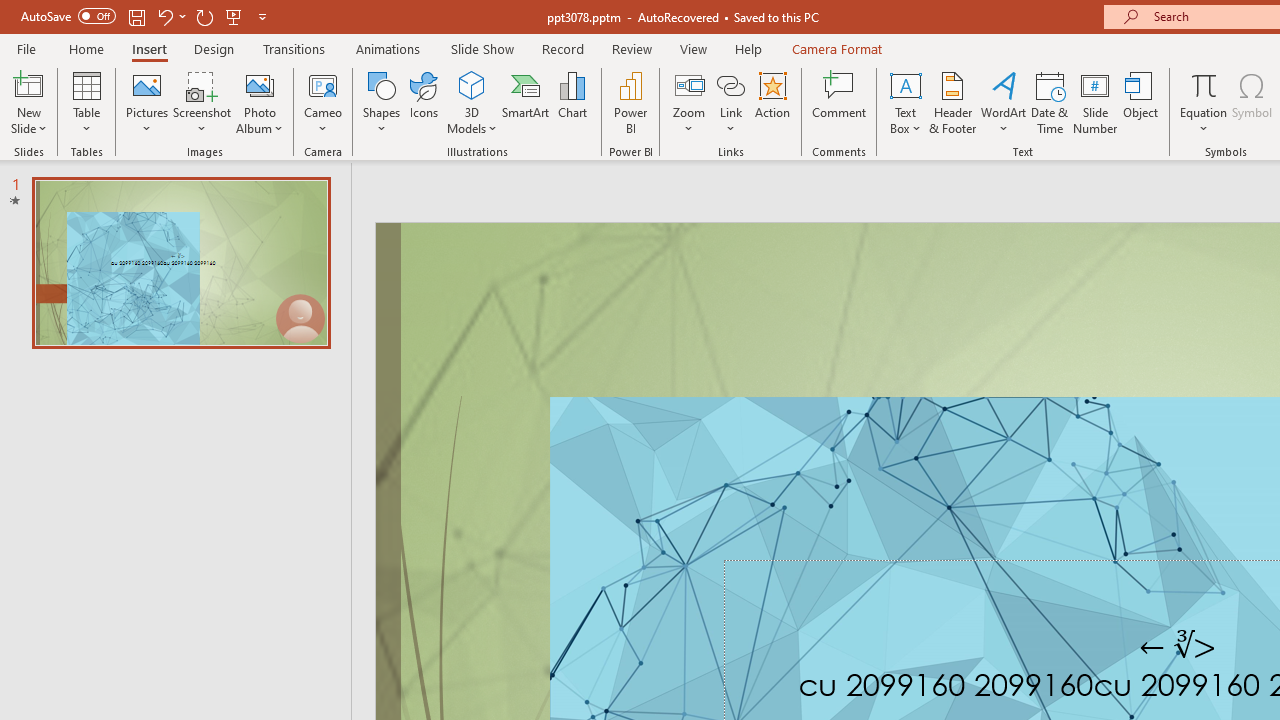 Image resolution: width=1280 pixels, height=720 pixels. I want to click on Screenshot, so click(202, 102).